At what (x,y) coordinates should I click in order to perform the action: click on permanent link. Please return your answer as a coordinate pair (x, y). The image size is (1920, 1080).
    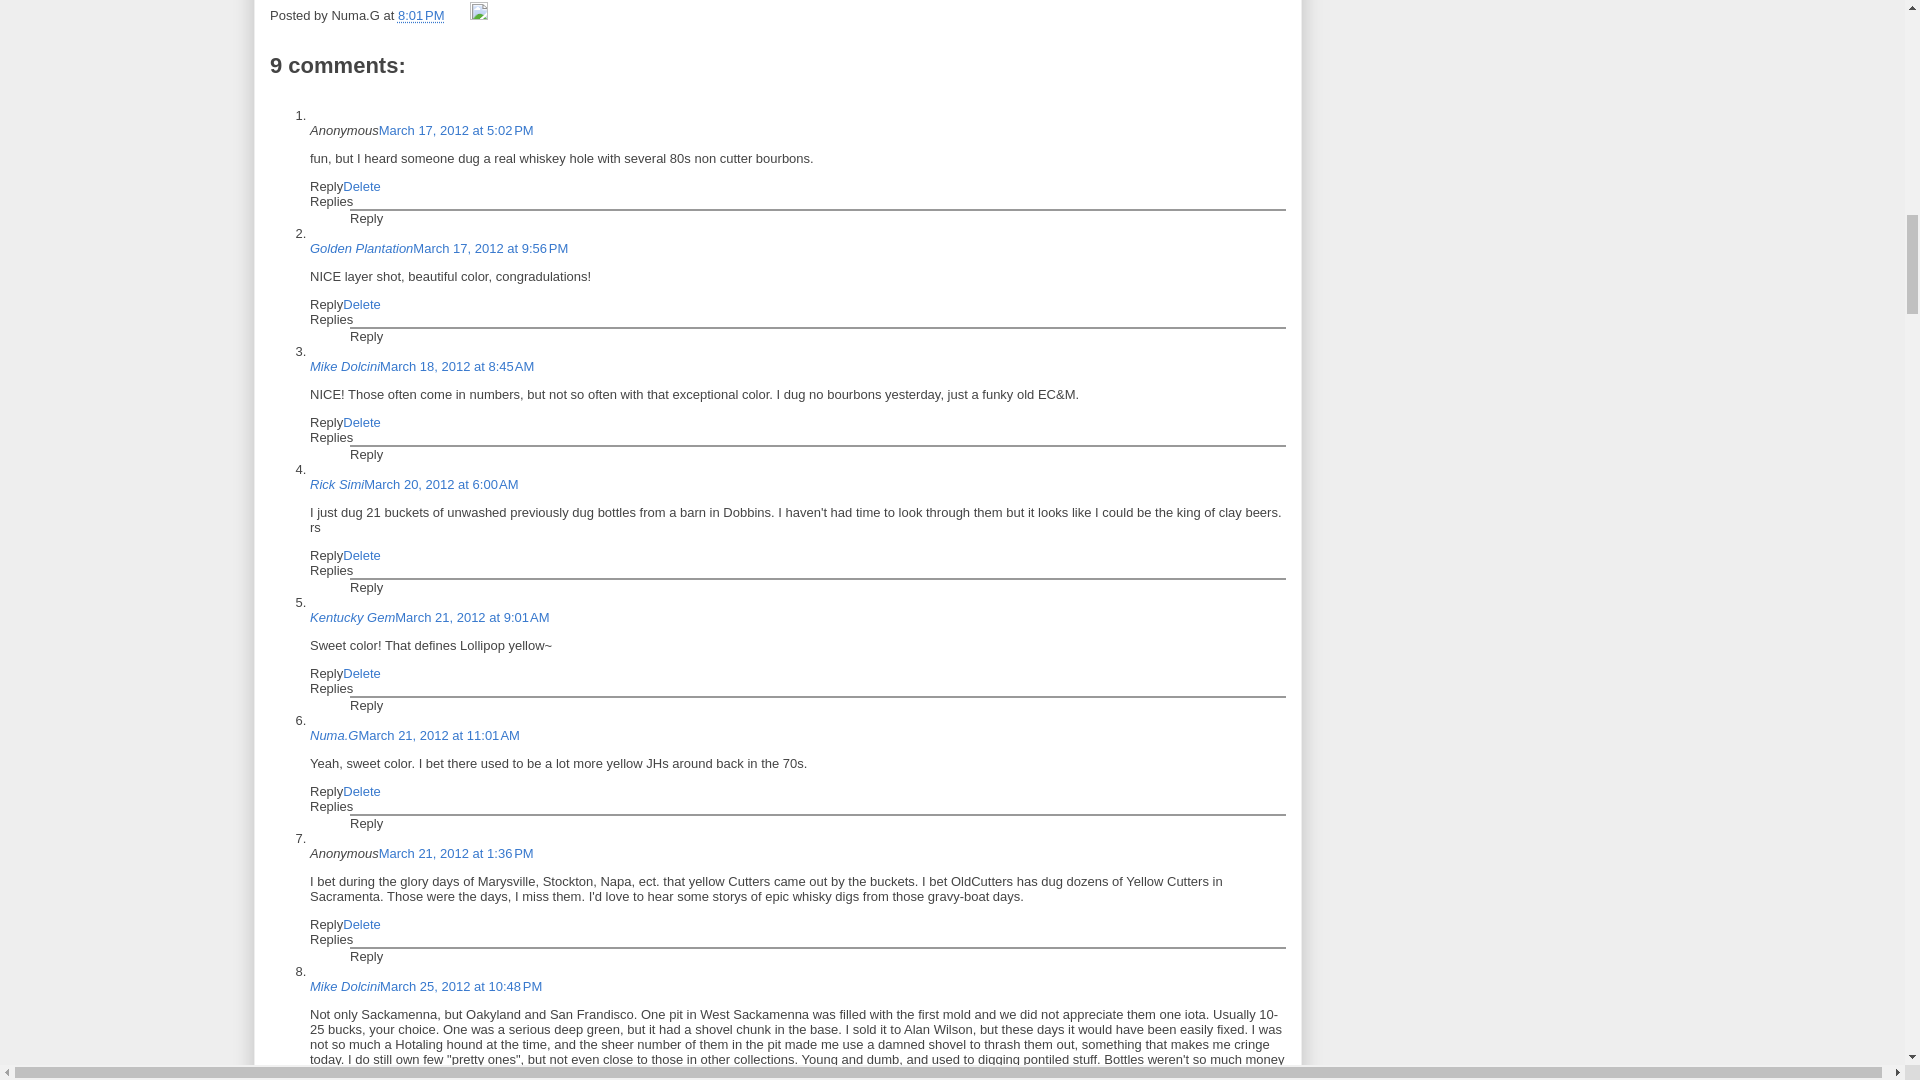
    Looking at the image, I should click on (421, 14).